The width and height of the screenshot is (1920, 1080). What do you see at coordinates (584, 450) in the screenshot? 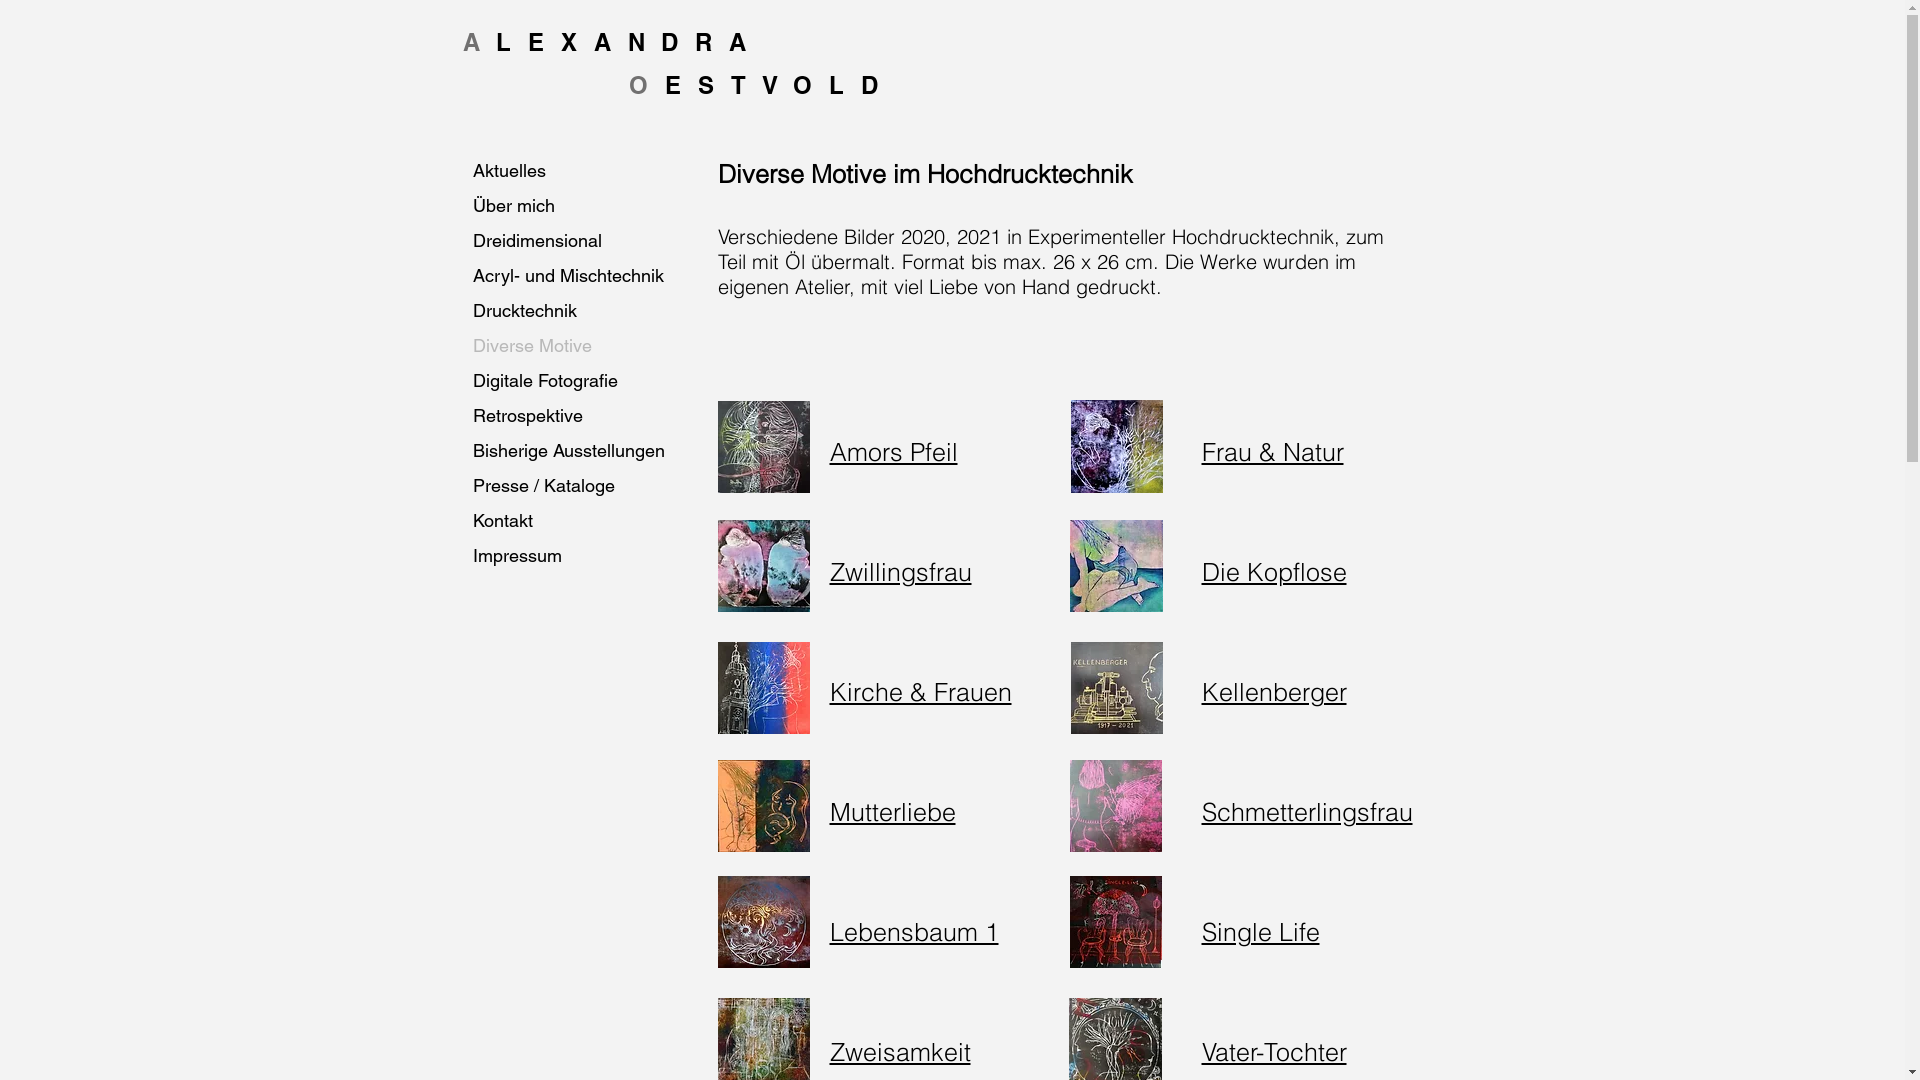
I see `Bisherige Ausstellungen` at bounding box center [584, 450].